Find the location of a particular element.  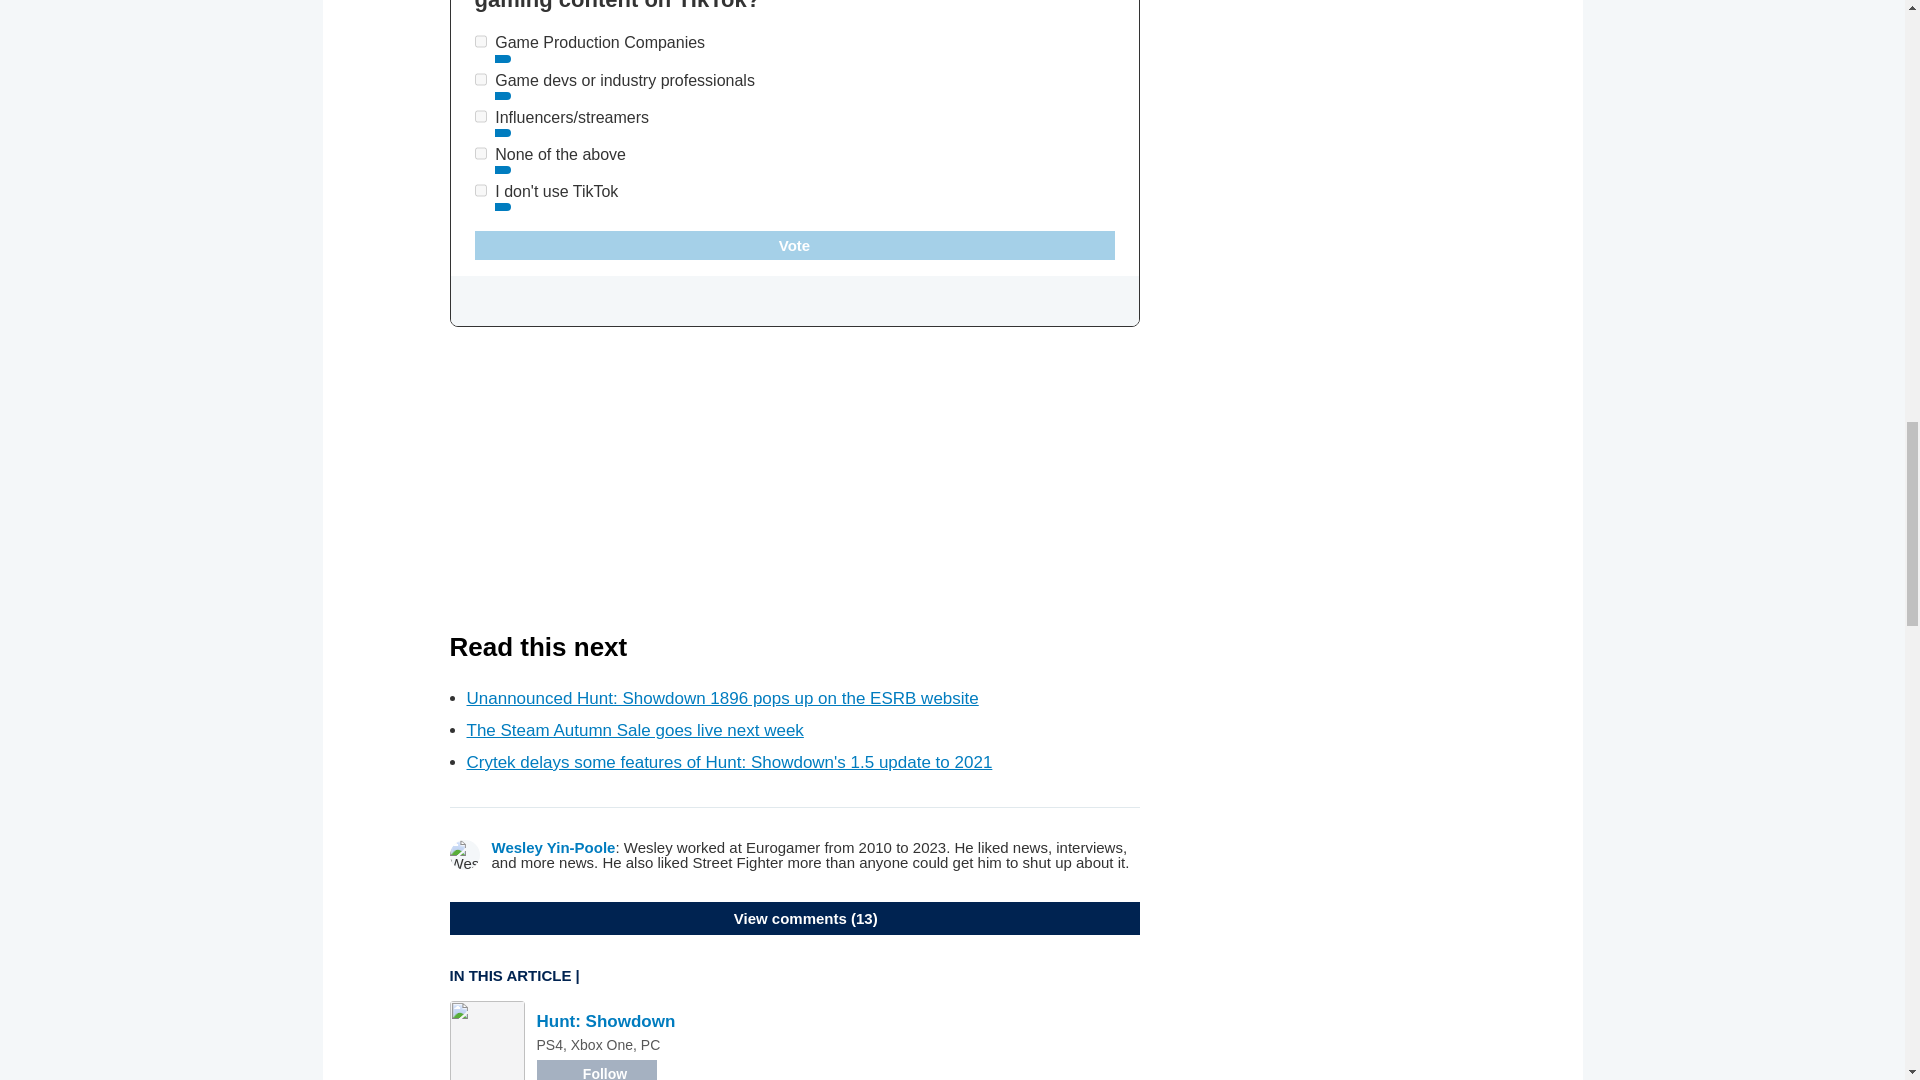

Unannounced Hunt: Showdown 1896 pops up on the ESRB website is located at coordinates (722, 698).